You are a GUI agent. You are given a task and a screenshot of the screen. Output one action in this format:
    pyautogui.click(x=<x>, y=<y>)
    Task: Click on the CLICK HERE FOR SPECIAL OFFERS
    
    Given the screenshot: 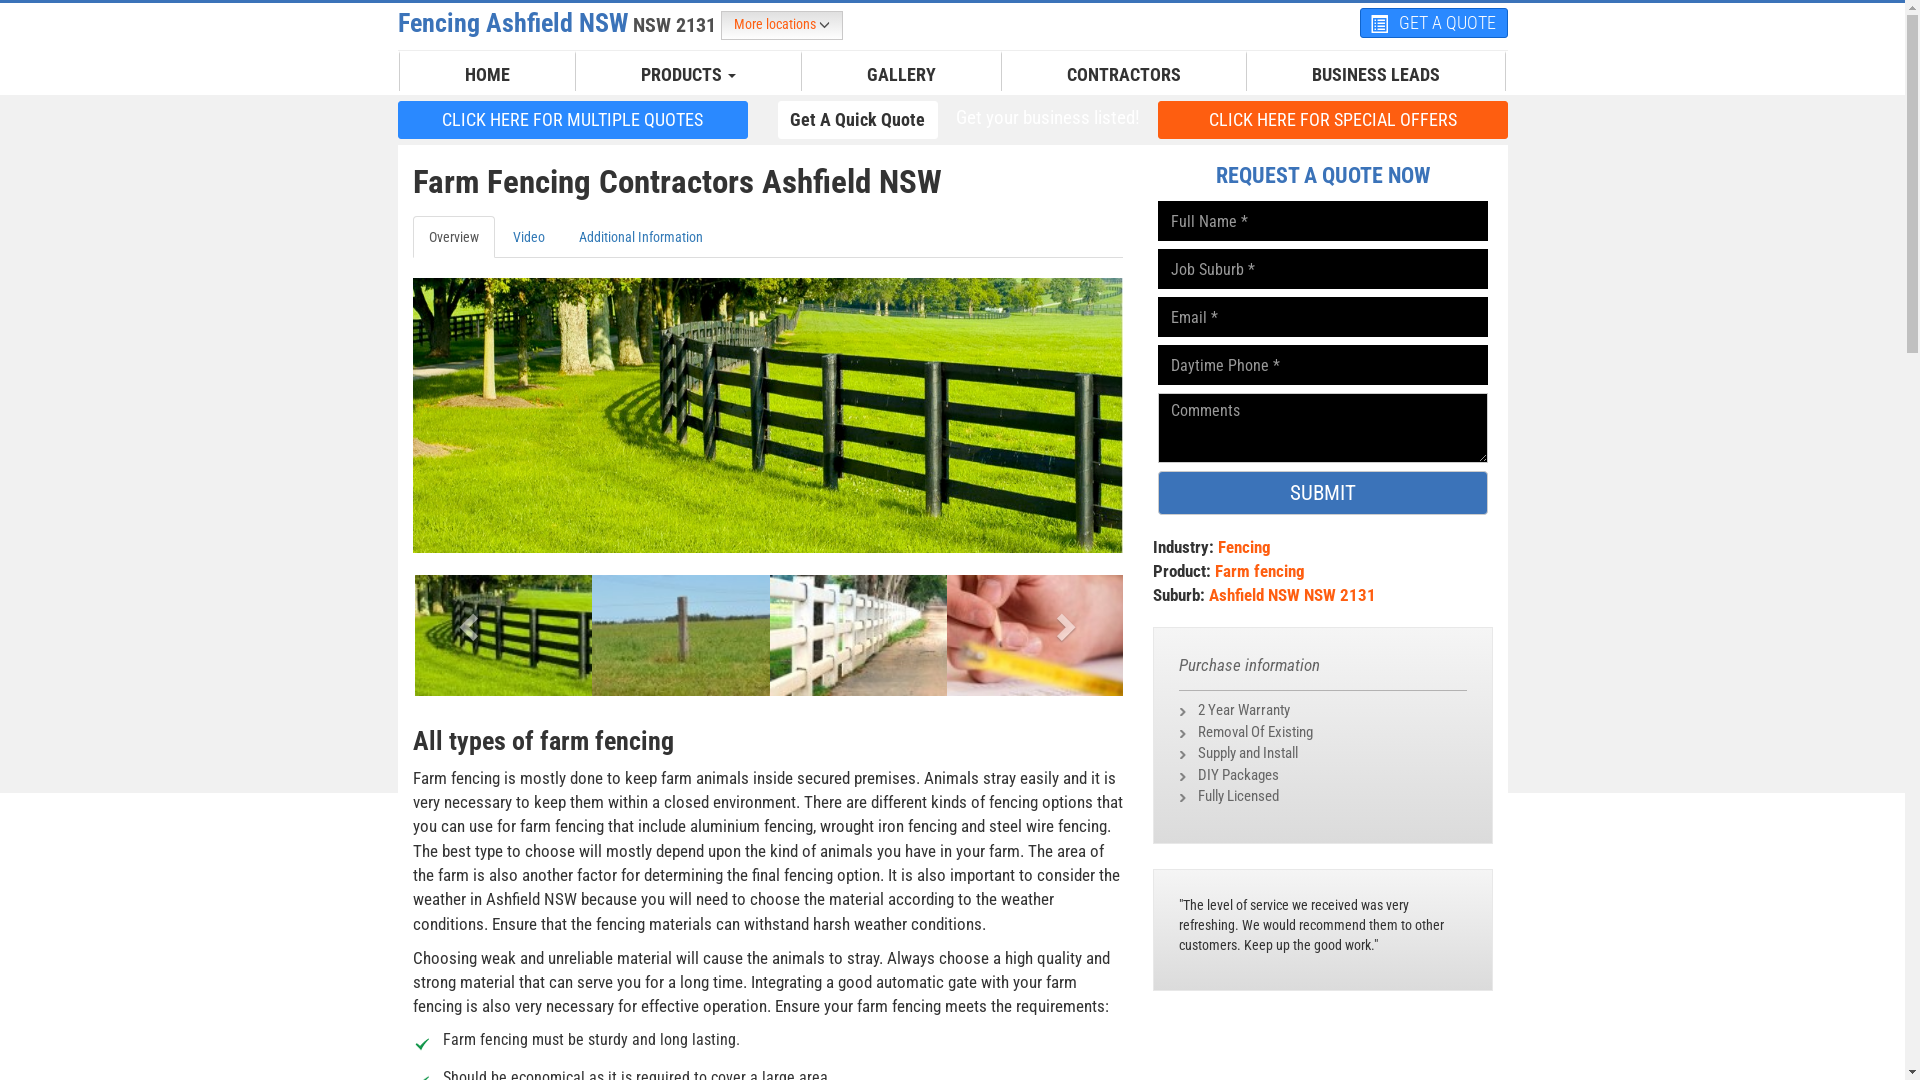 What is the action you would take?
    pyautogui.click(x=1333, y=119)
    